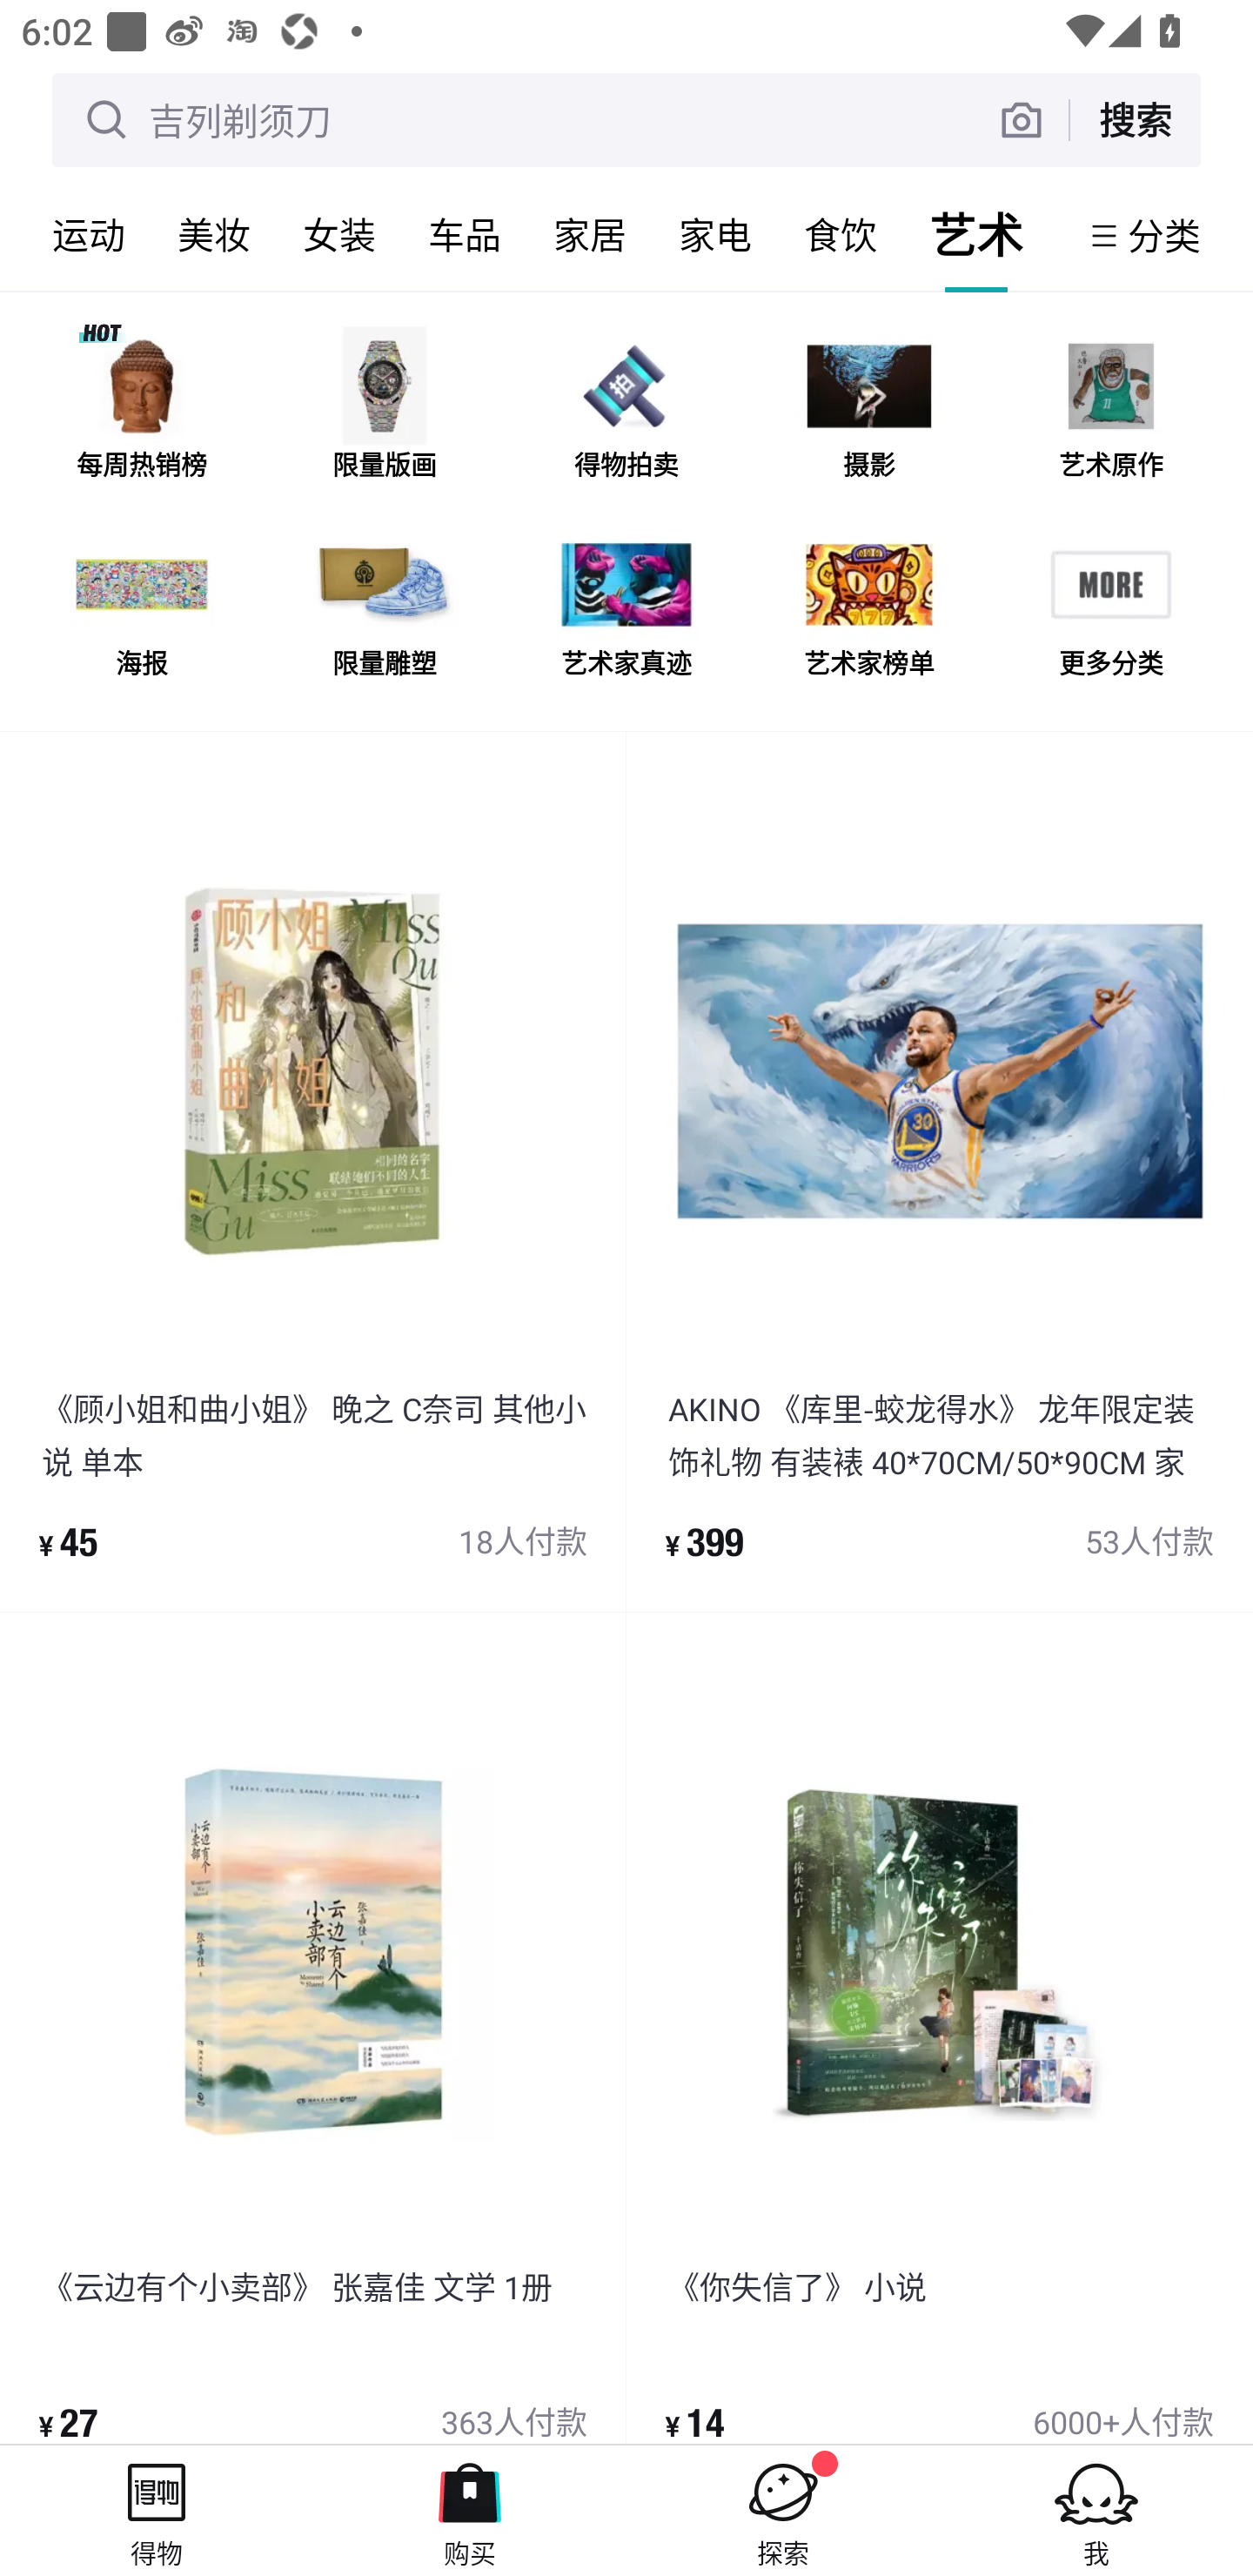 The width and height of the screenshot is (1253, 2576). I want to click on 限量版画, so click(384, 413).